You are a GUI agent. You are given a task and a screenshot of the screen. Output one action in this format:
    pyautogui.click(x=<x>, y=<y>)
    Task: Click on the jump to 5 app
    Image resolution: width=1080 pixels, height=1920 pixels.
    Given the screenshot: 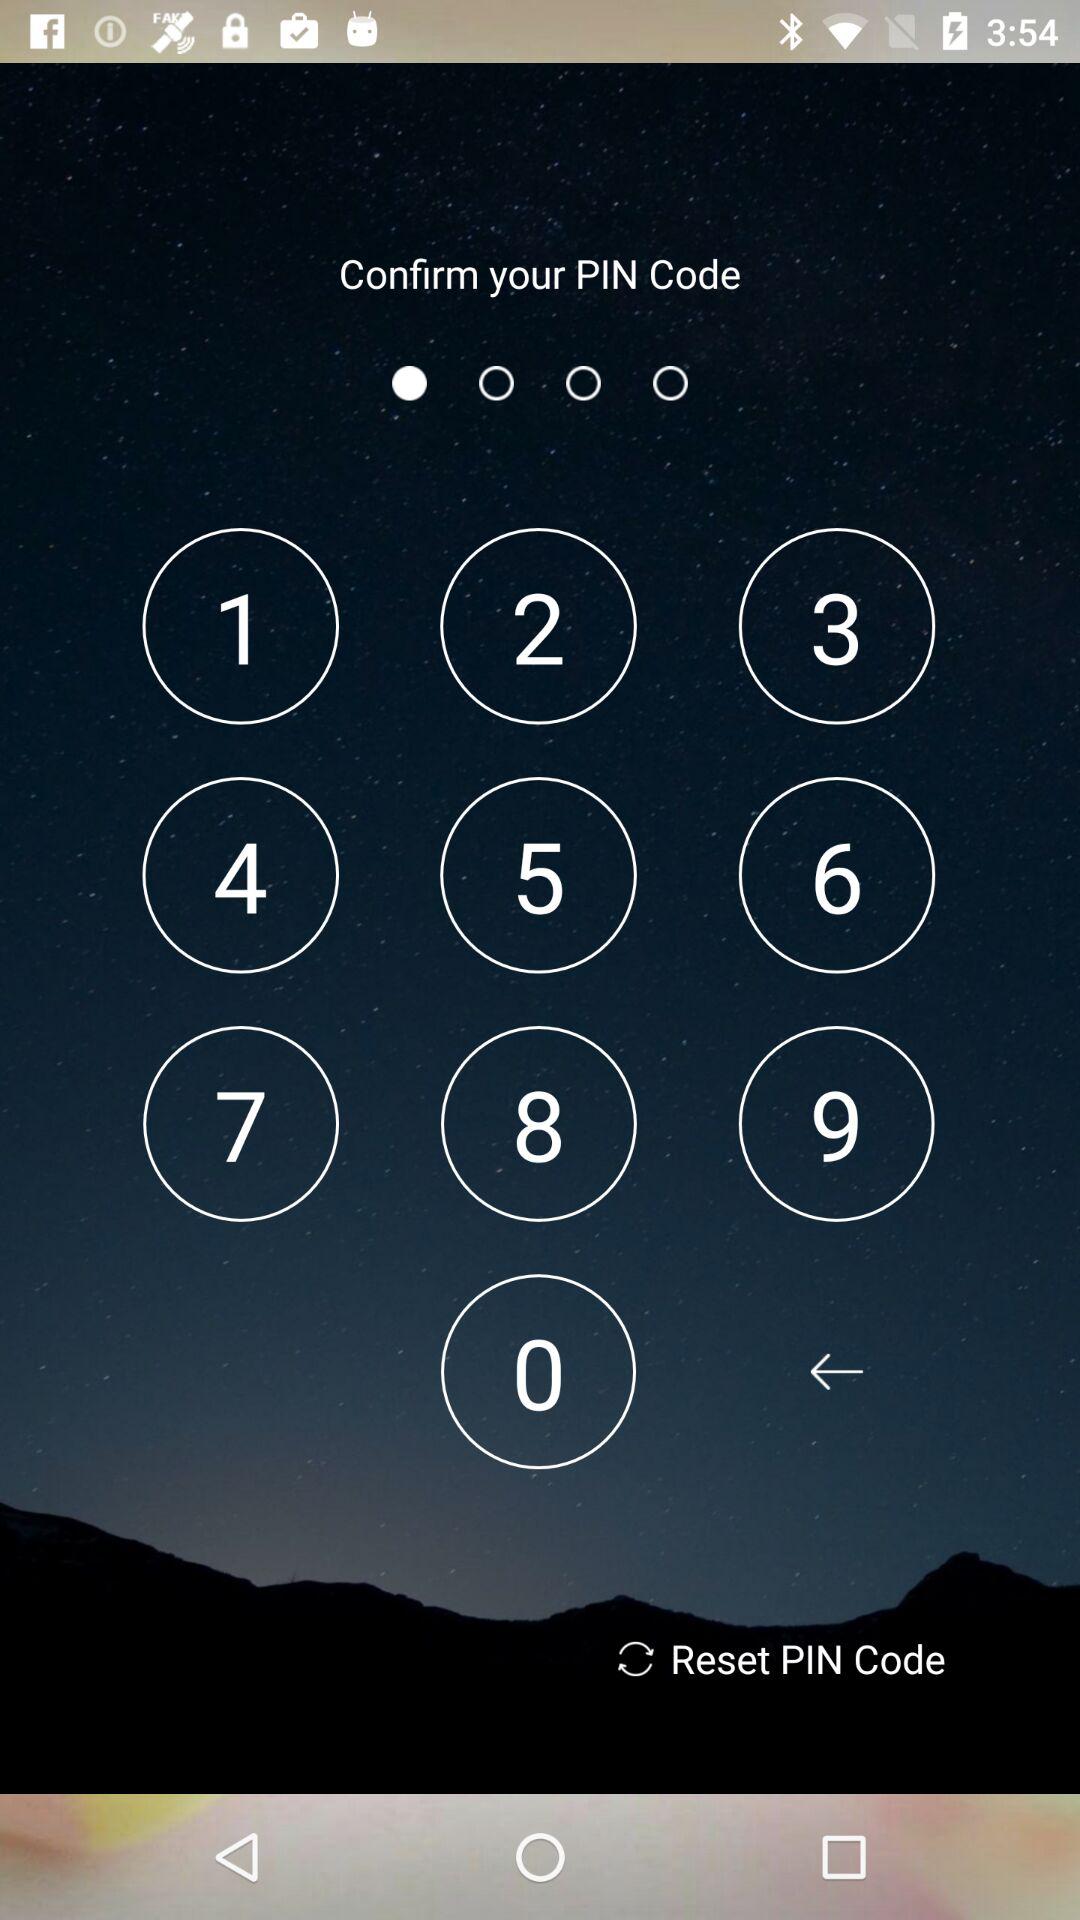 What is the action you would take?
    pyautogui.click(x=538, y=874)
    